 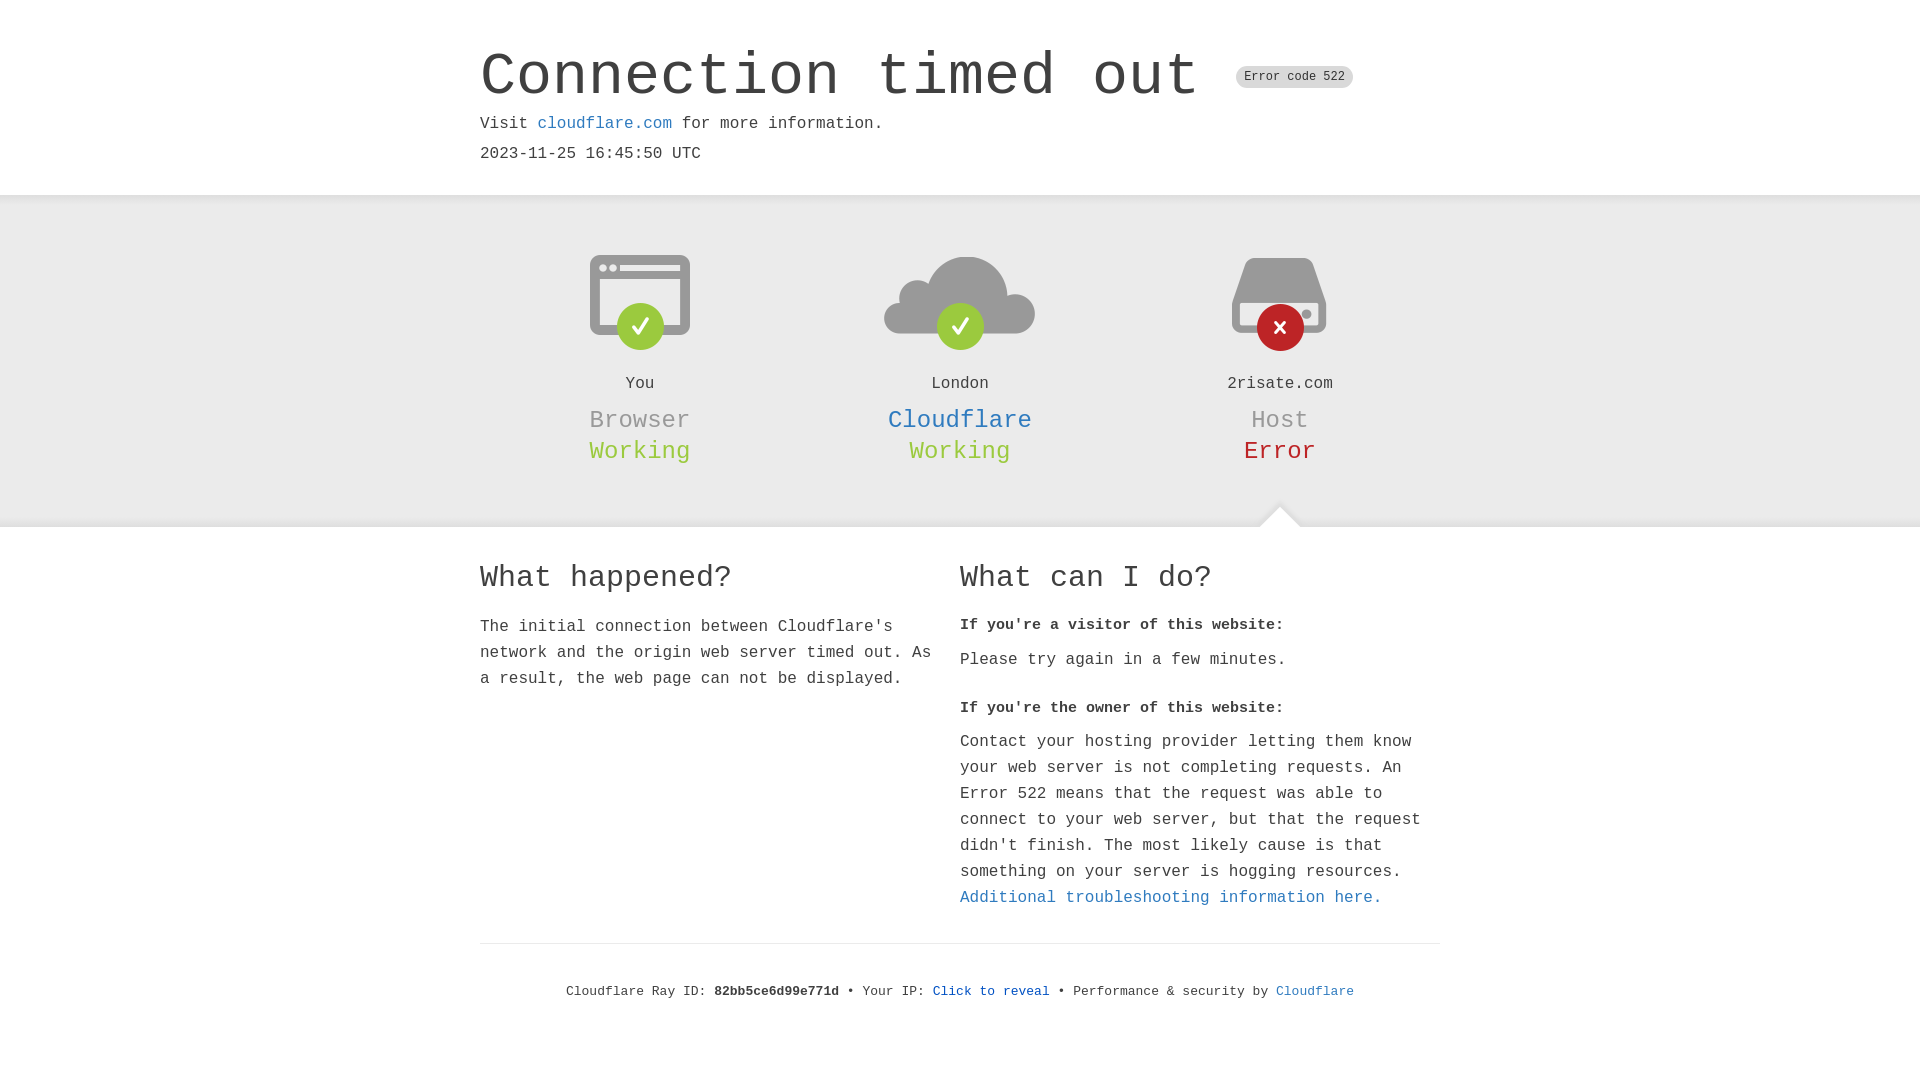 What do you see at coordinates (1315, 992) in the screenshot?
I see `Cloudflare` at bounding box center [1315, 992].